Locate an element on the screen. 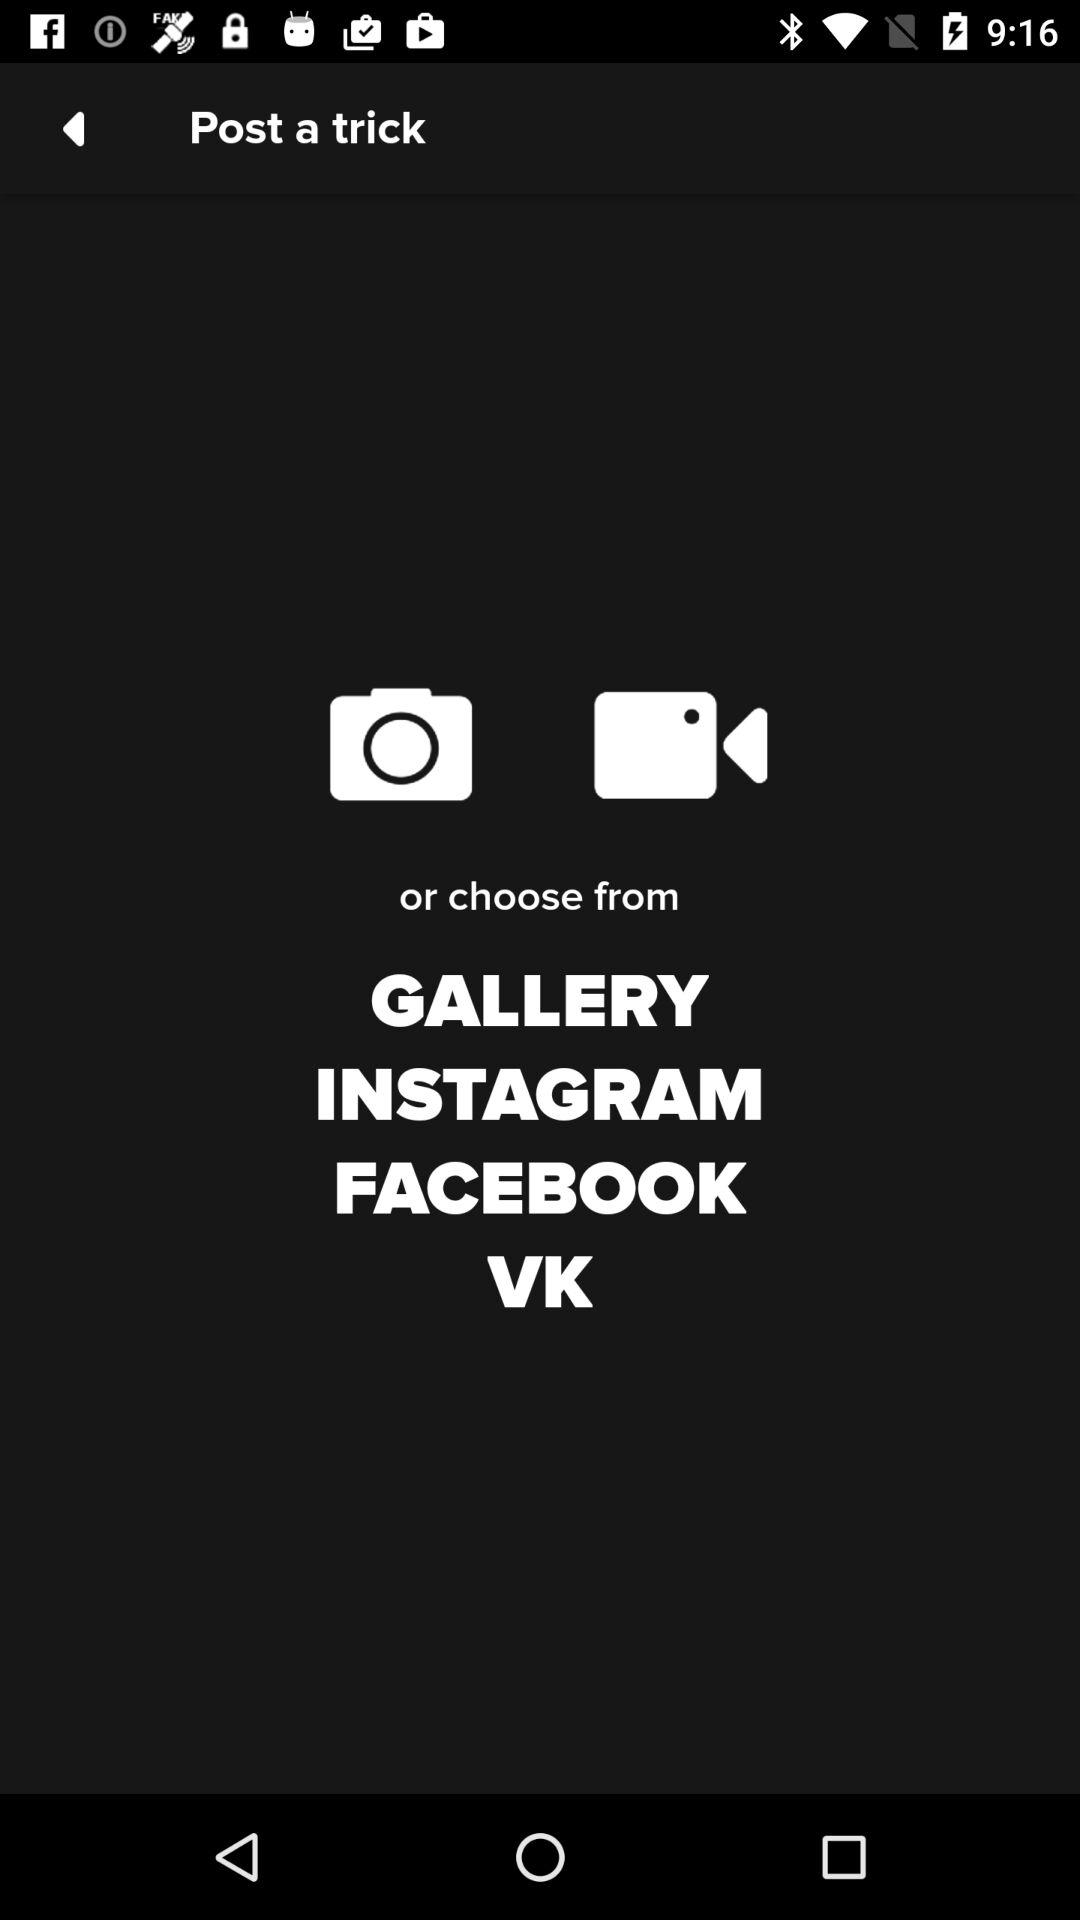 The width and height of the screenshot is (1080, 1920). select video camera is located at coordinates (680, 744).